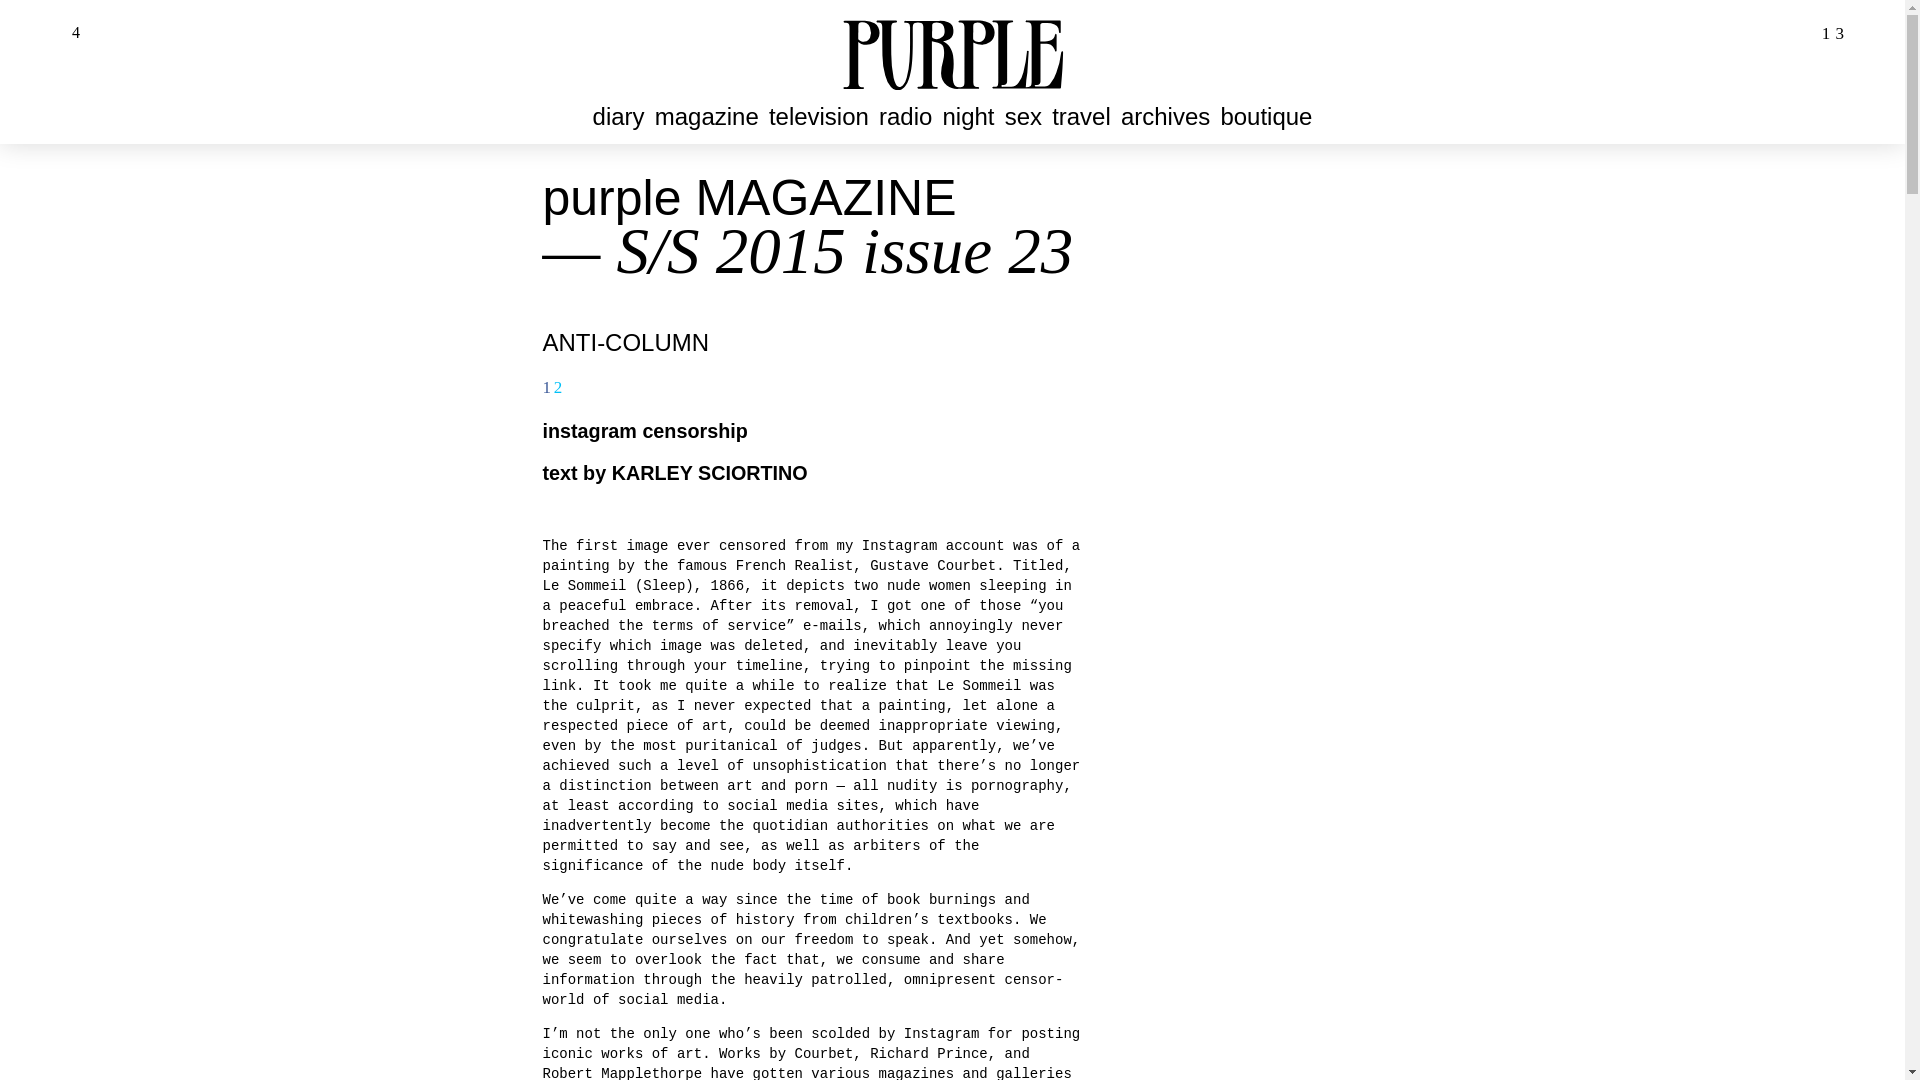 This screenshot has width=1920, height=1080. Describe the element at coordinates (952, 52) in the screenshot. I see `PURPLE` at that location.